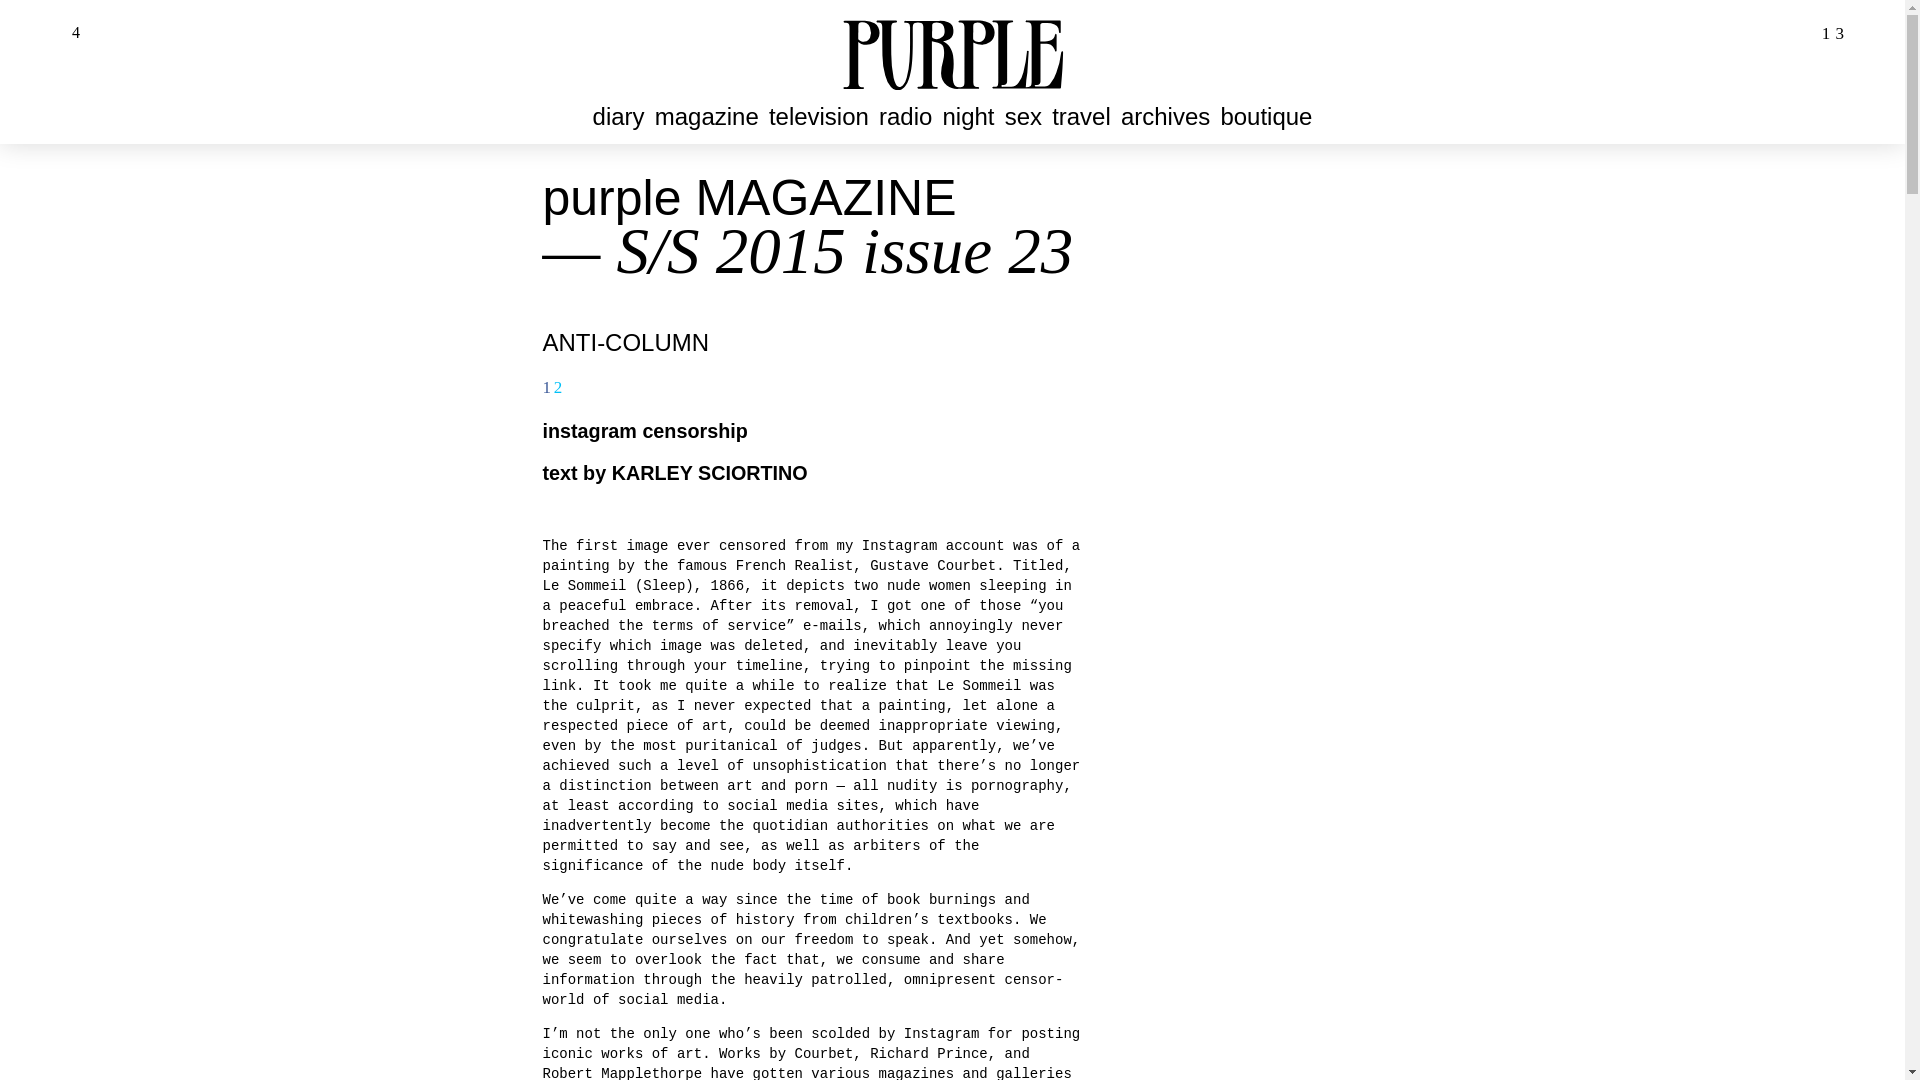 This screenshot has width=1920, height=1080. Describe the element at coordinates (952, 52) in the screenshot. I see `PURPLE` at that location.